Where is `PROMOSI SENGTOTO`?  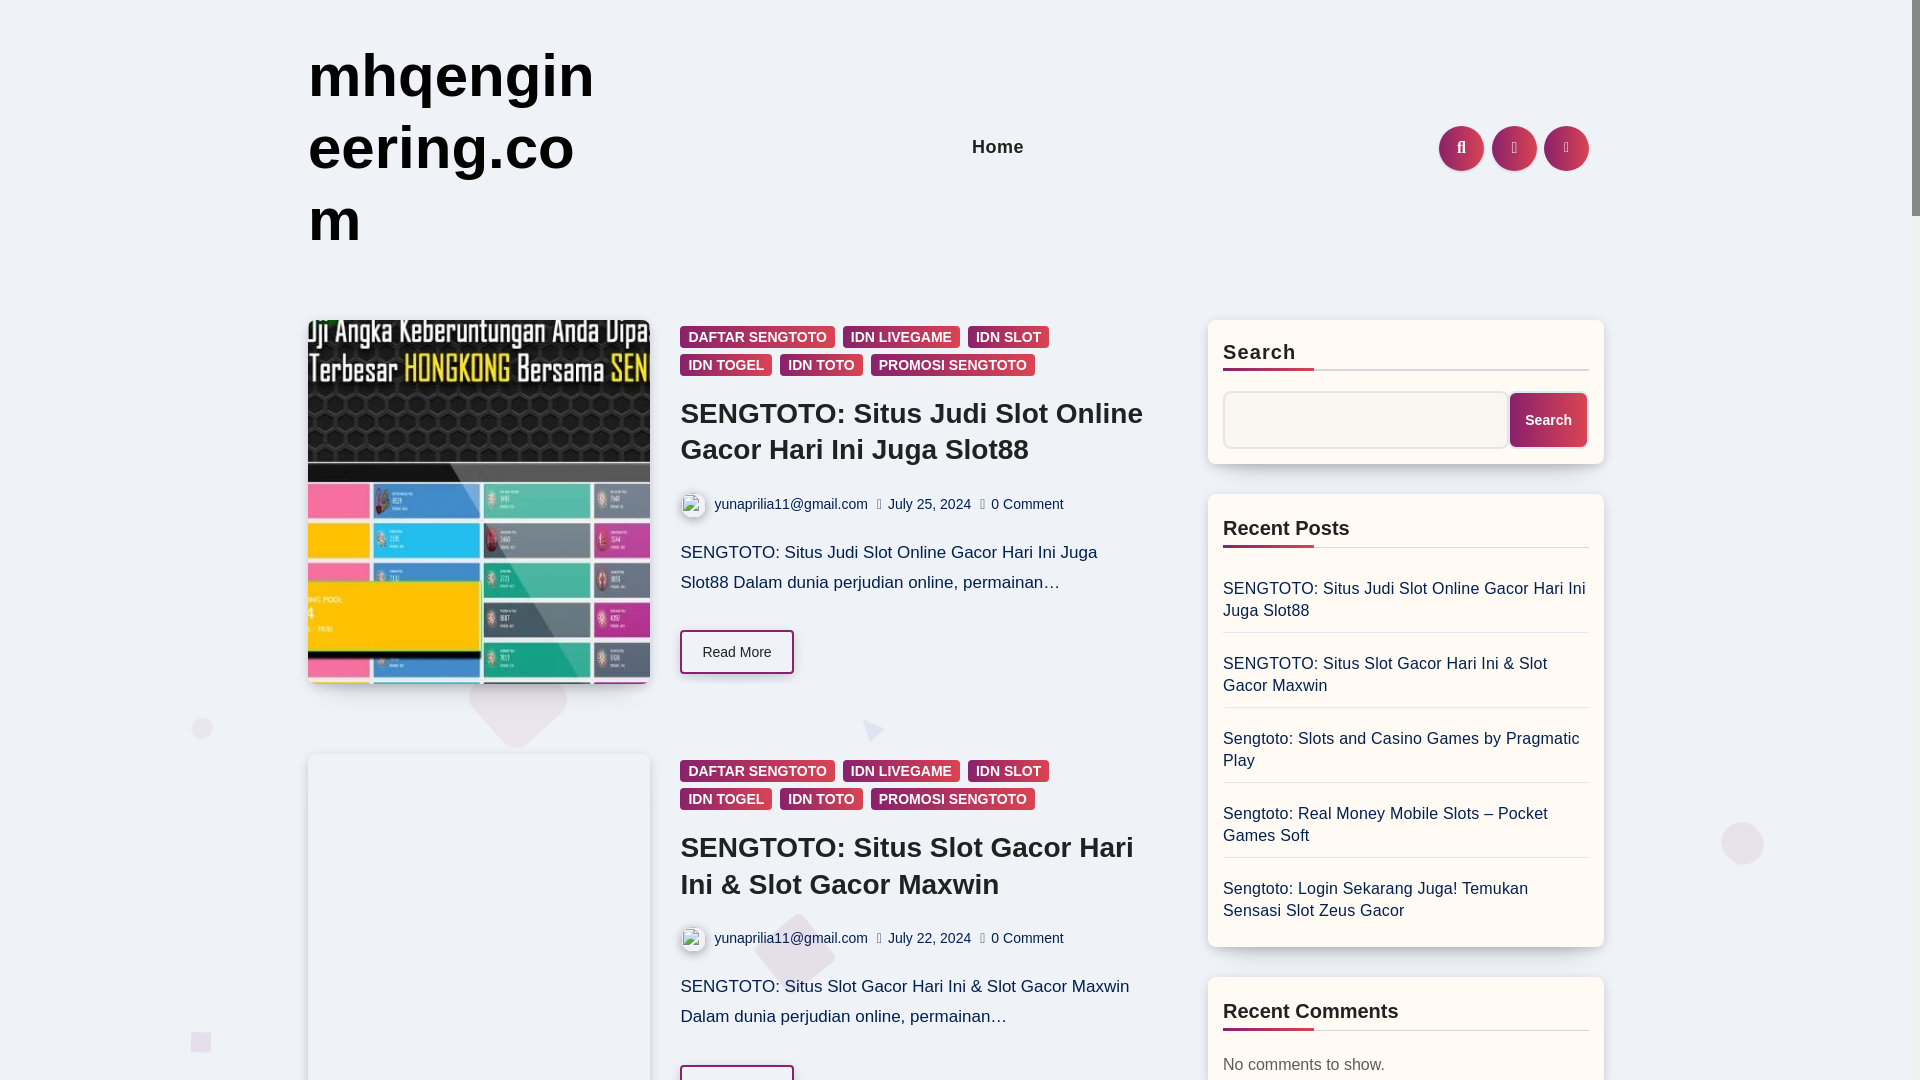 PROMOSI SENGTOTO is located at coordinates (952, 799).